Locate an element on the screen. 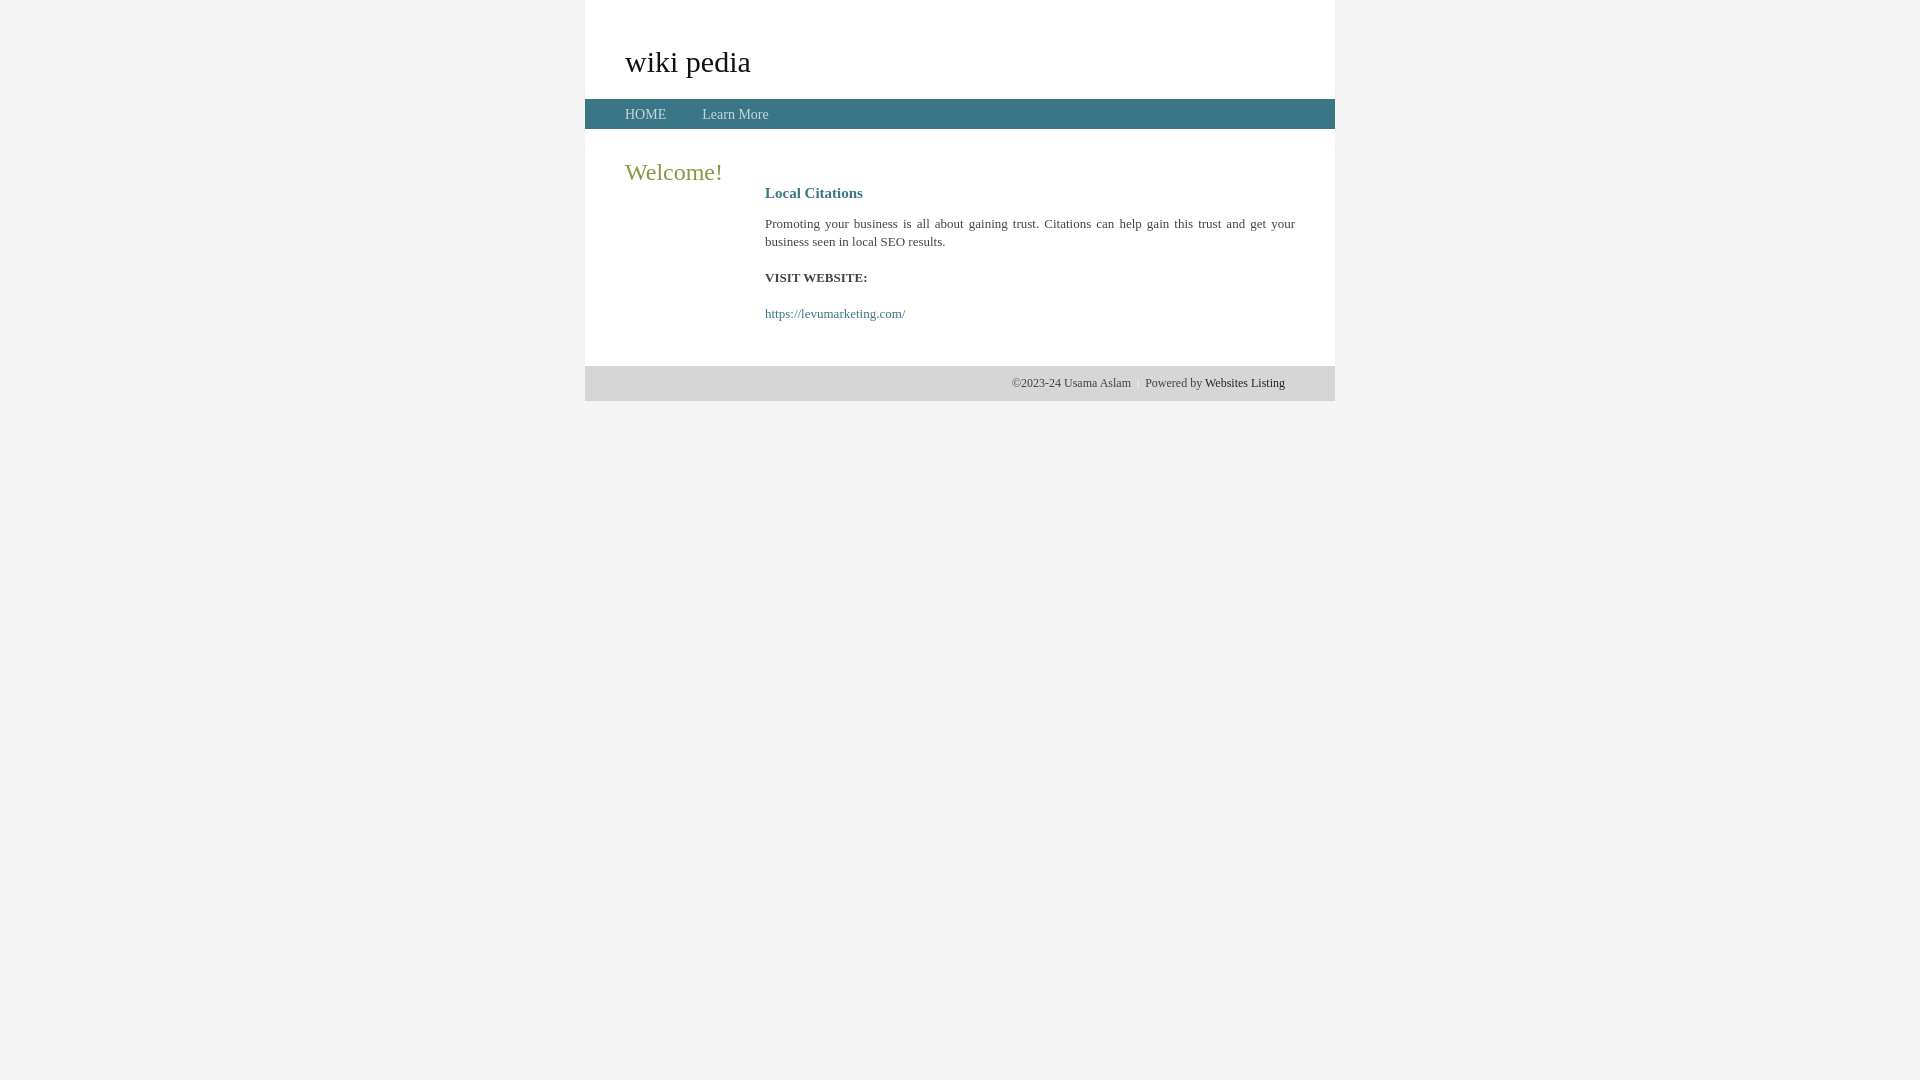 The image size is (1920, 1080). https://levumarketing.com/ is located at coordinates (835, 314).